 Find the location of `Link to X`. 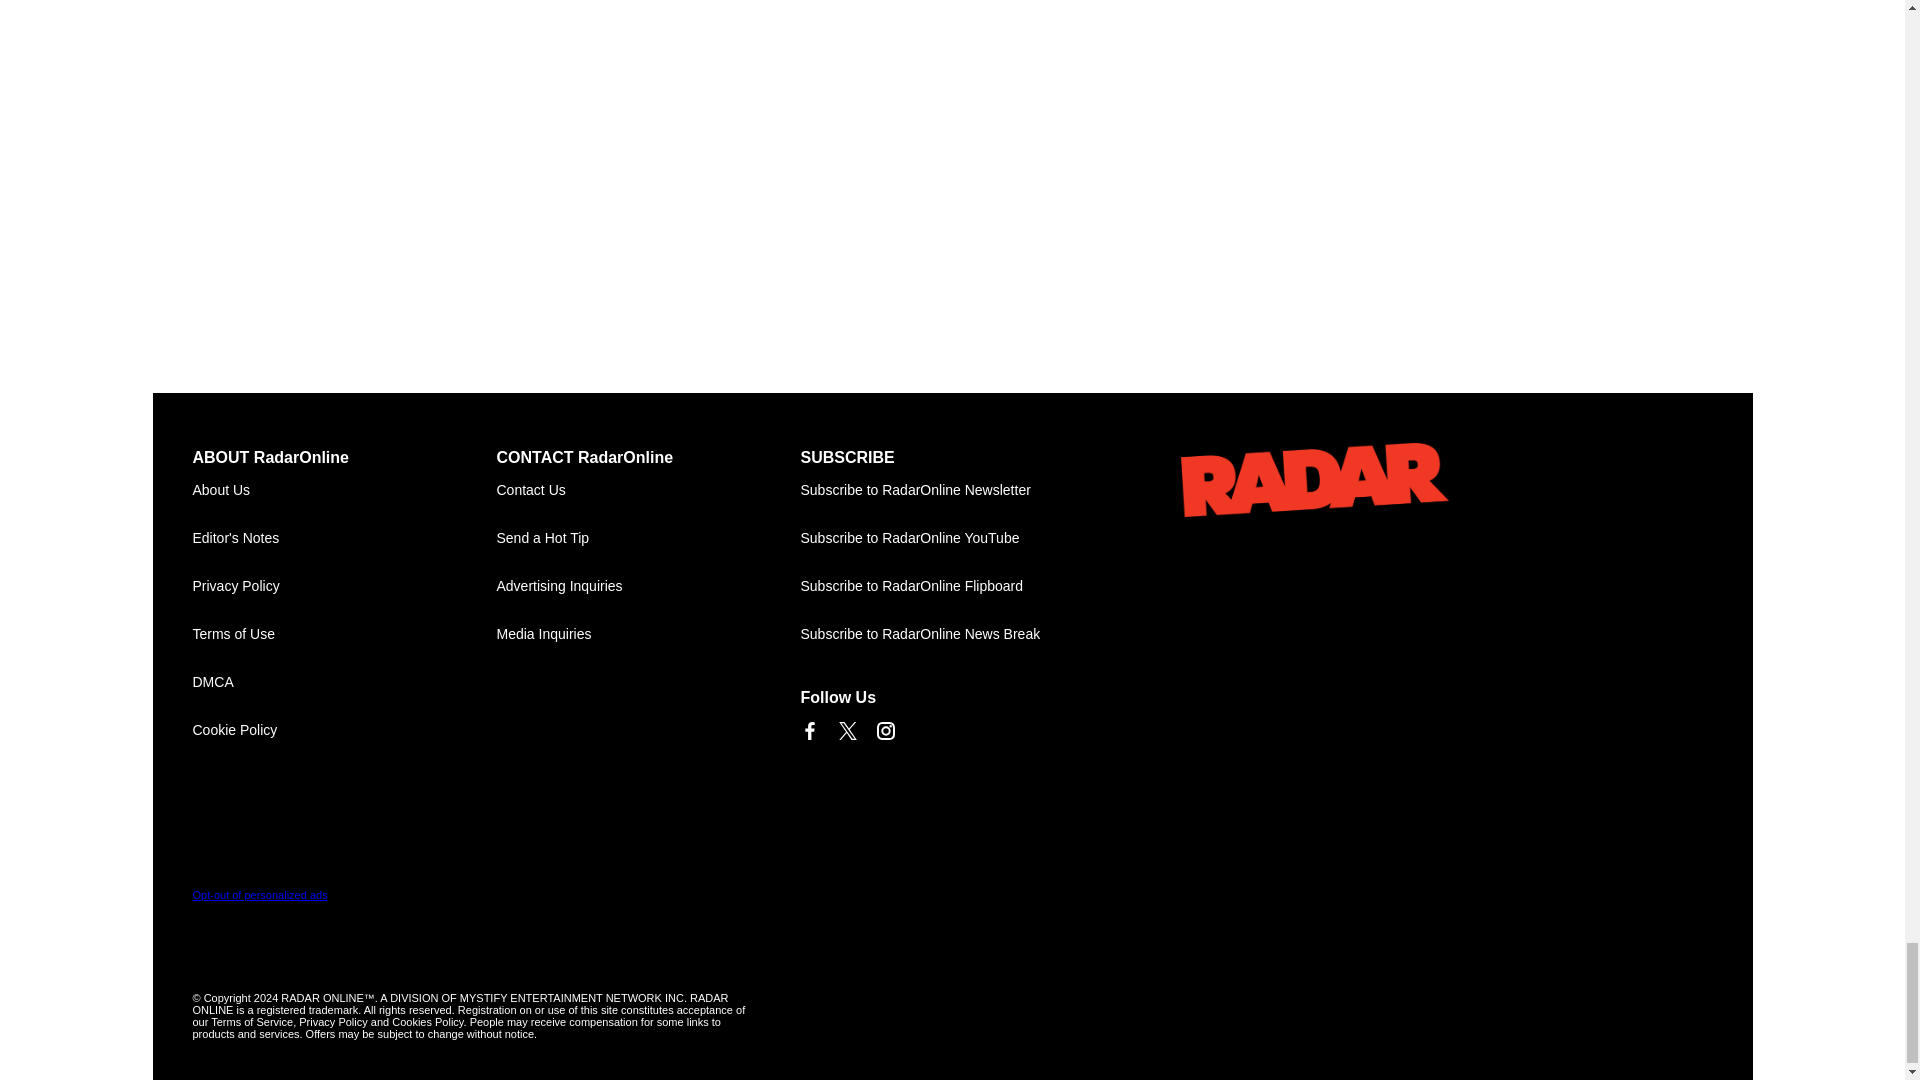

Link to X is located at coordinates (846, 730).